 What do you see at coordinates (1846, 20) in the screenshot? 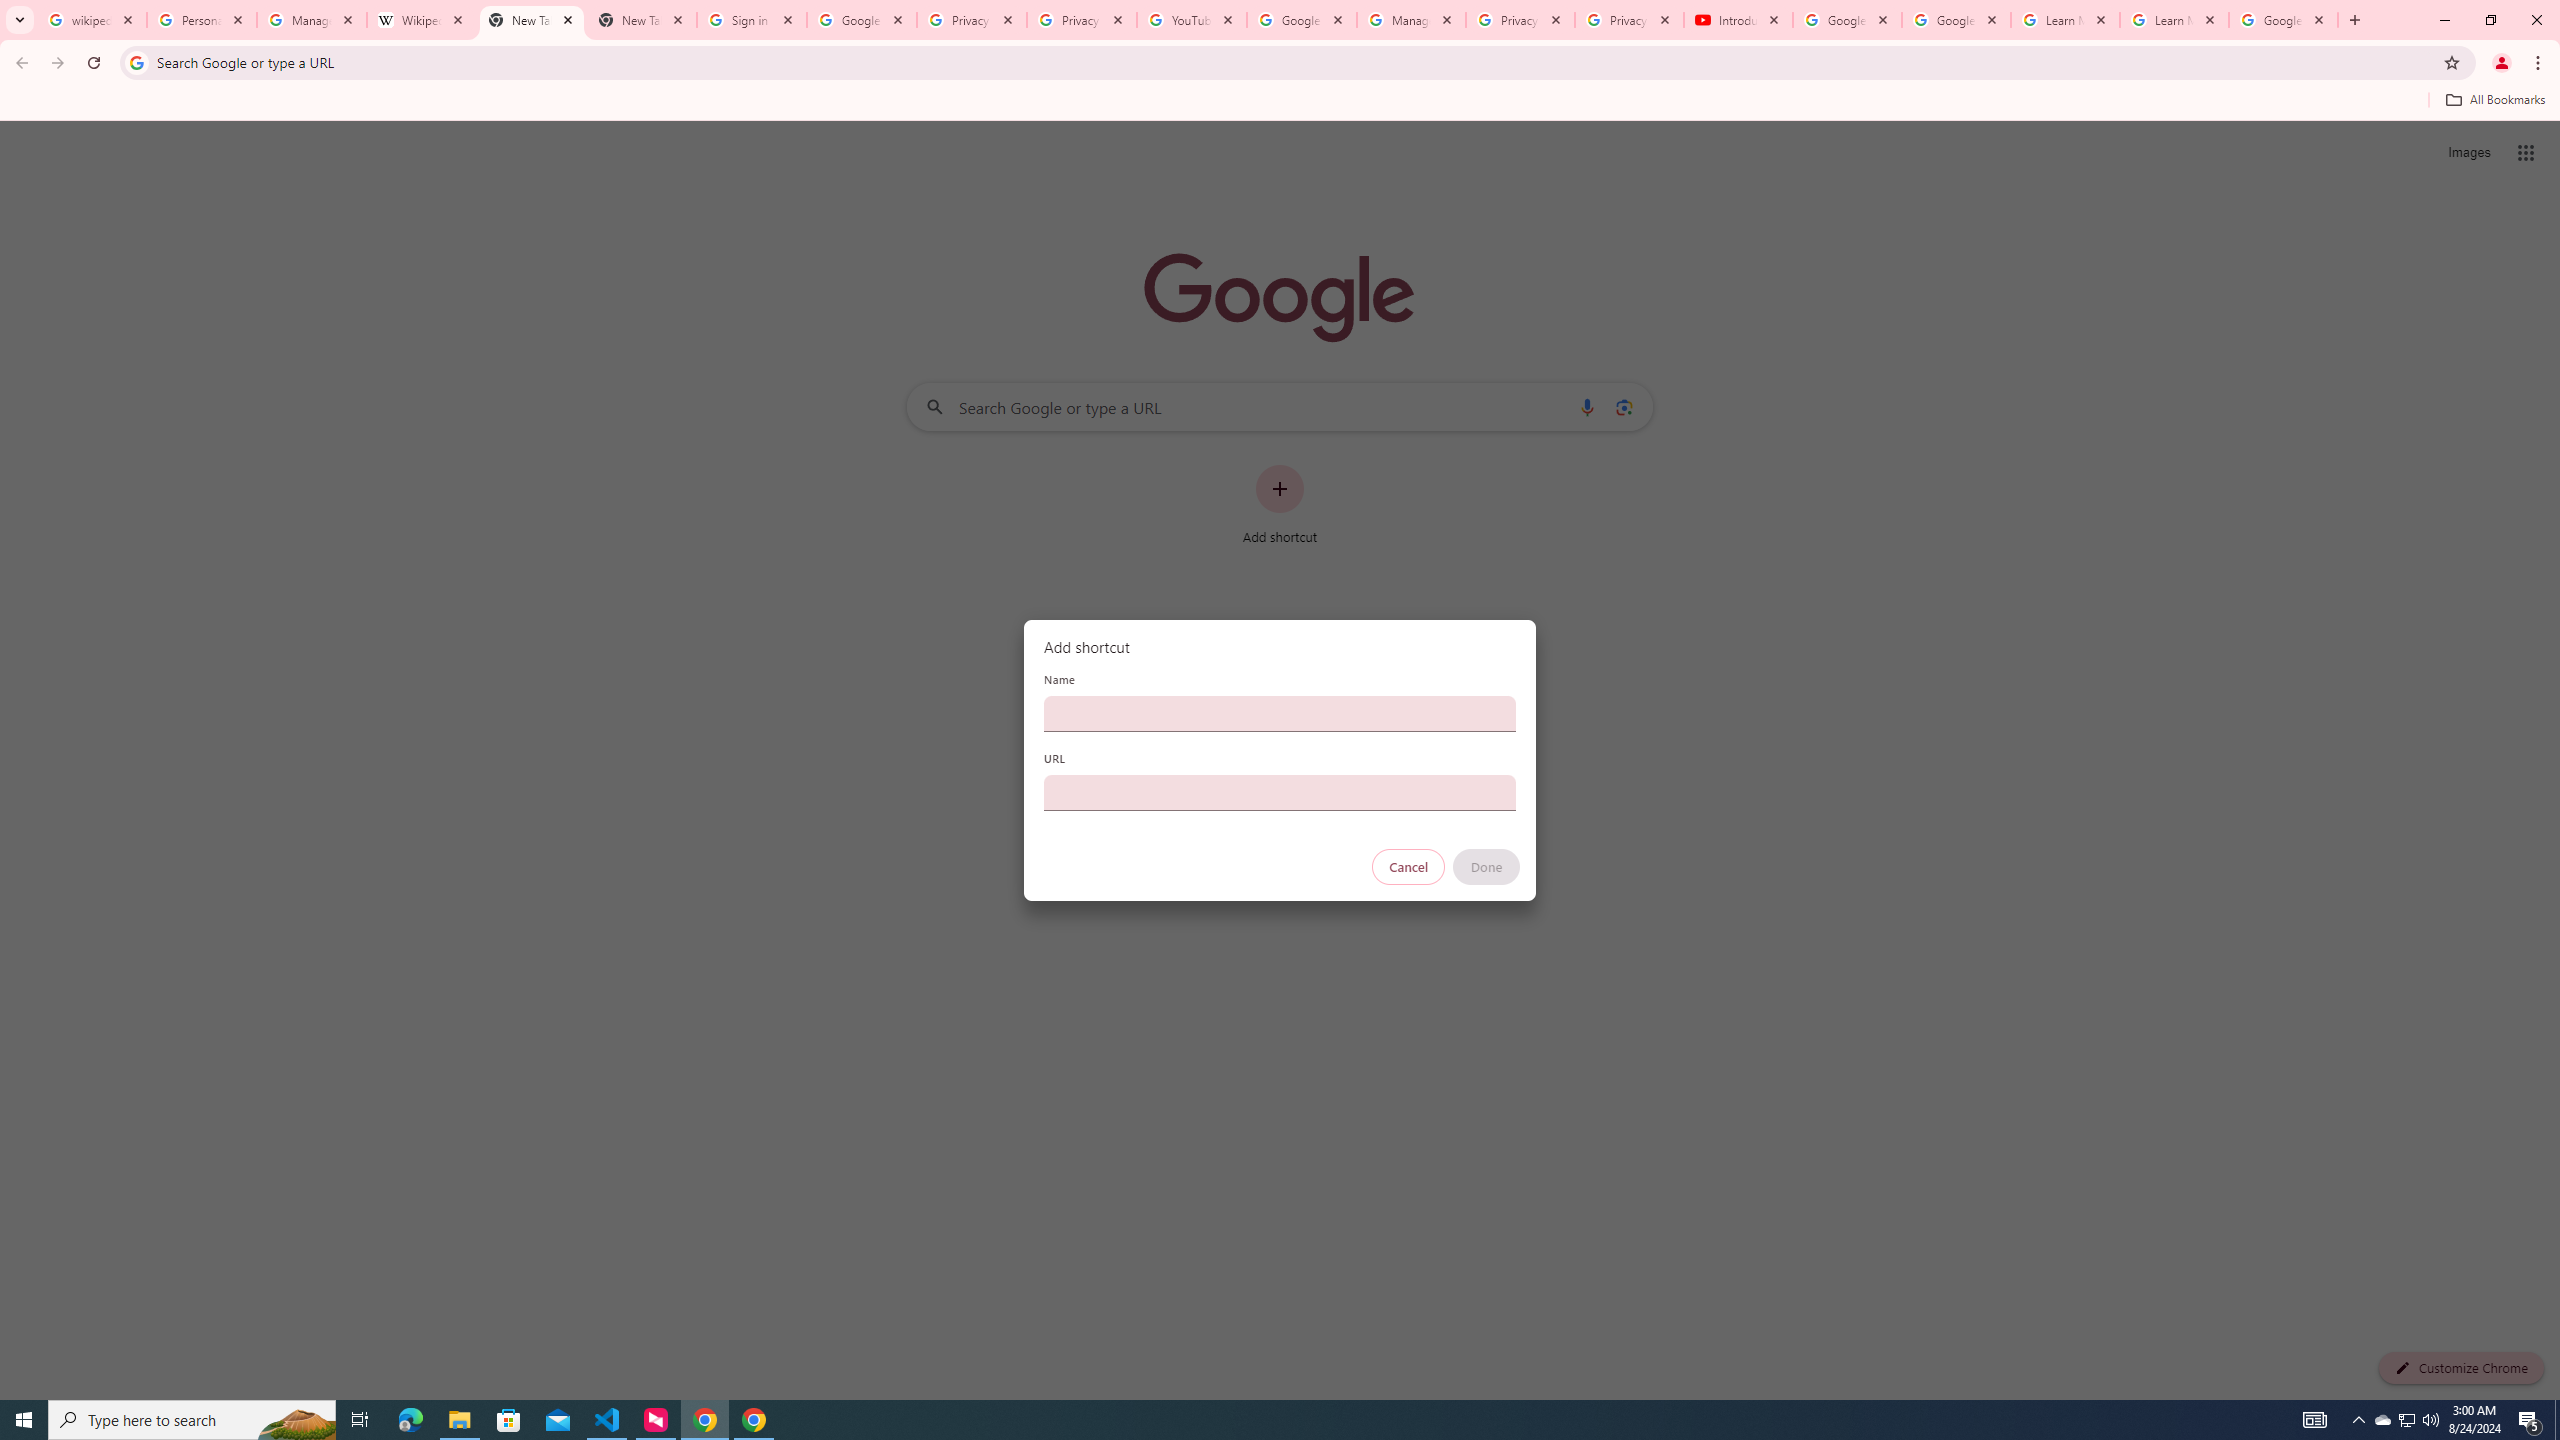
I see `Google Account Help` at bounding box center [1846, 20].